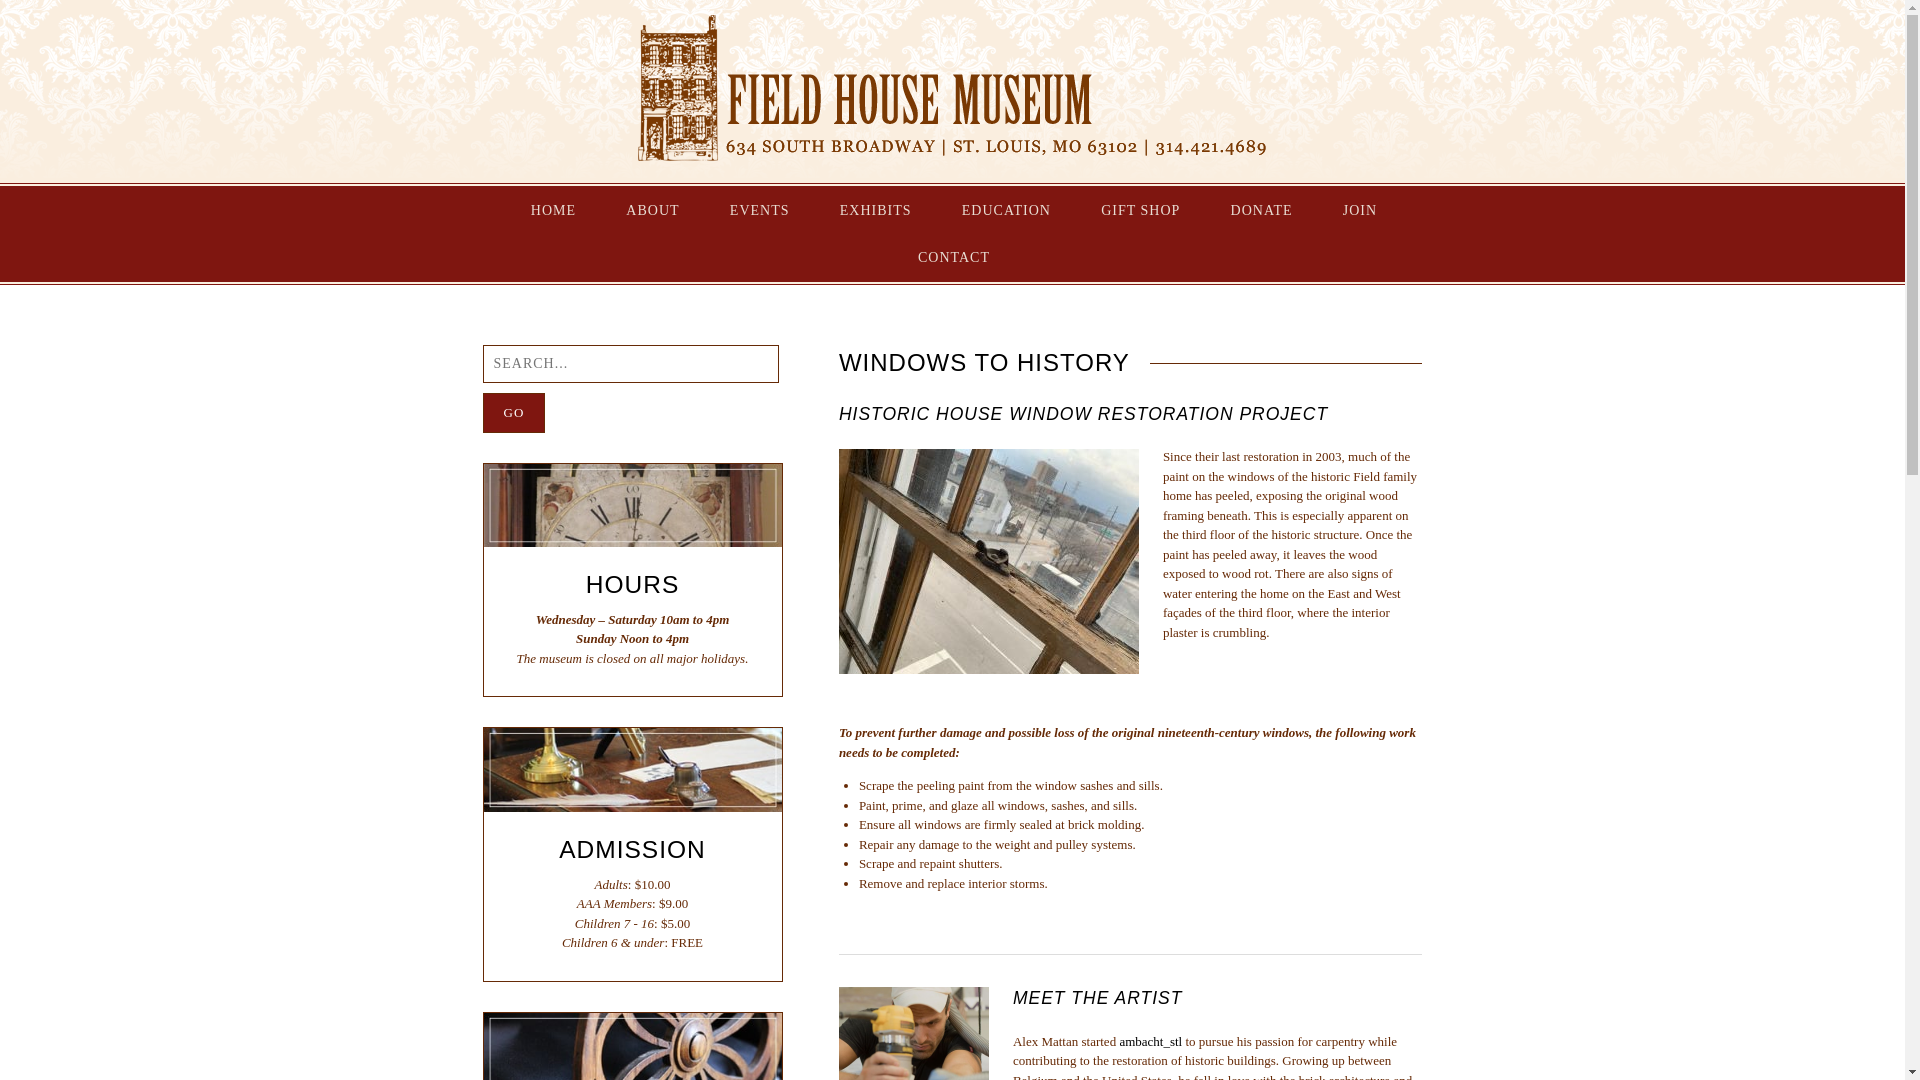 The width and height of the screenshot is (1920, 1080). What do you see at coordinates (652, 210) in the screenshot?
I see `ABOUT` at bounding box center [652, 210].